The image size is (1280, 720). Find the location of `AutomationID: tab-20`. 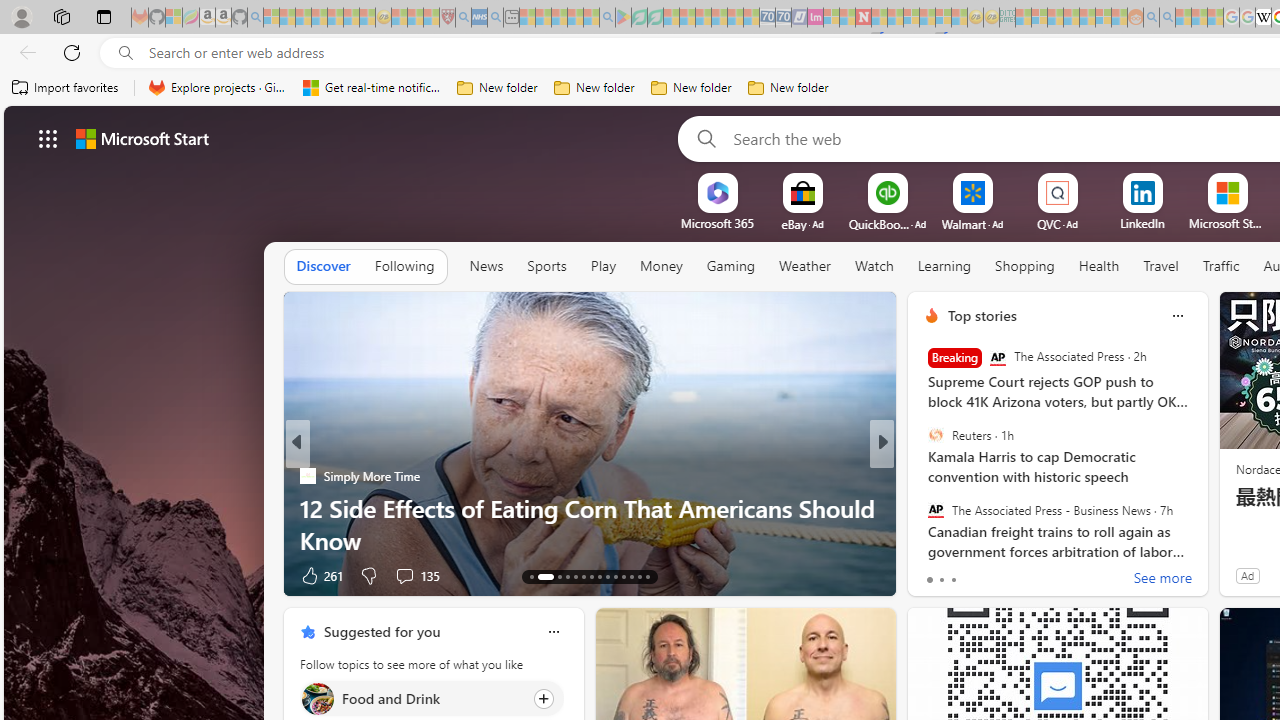

AutomationID: tab-20 is located at coordinates (600, 576).